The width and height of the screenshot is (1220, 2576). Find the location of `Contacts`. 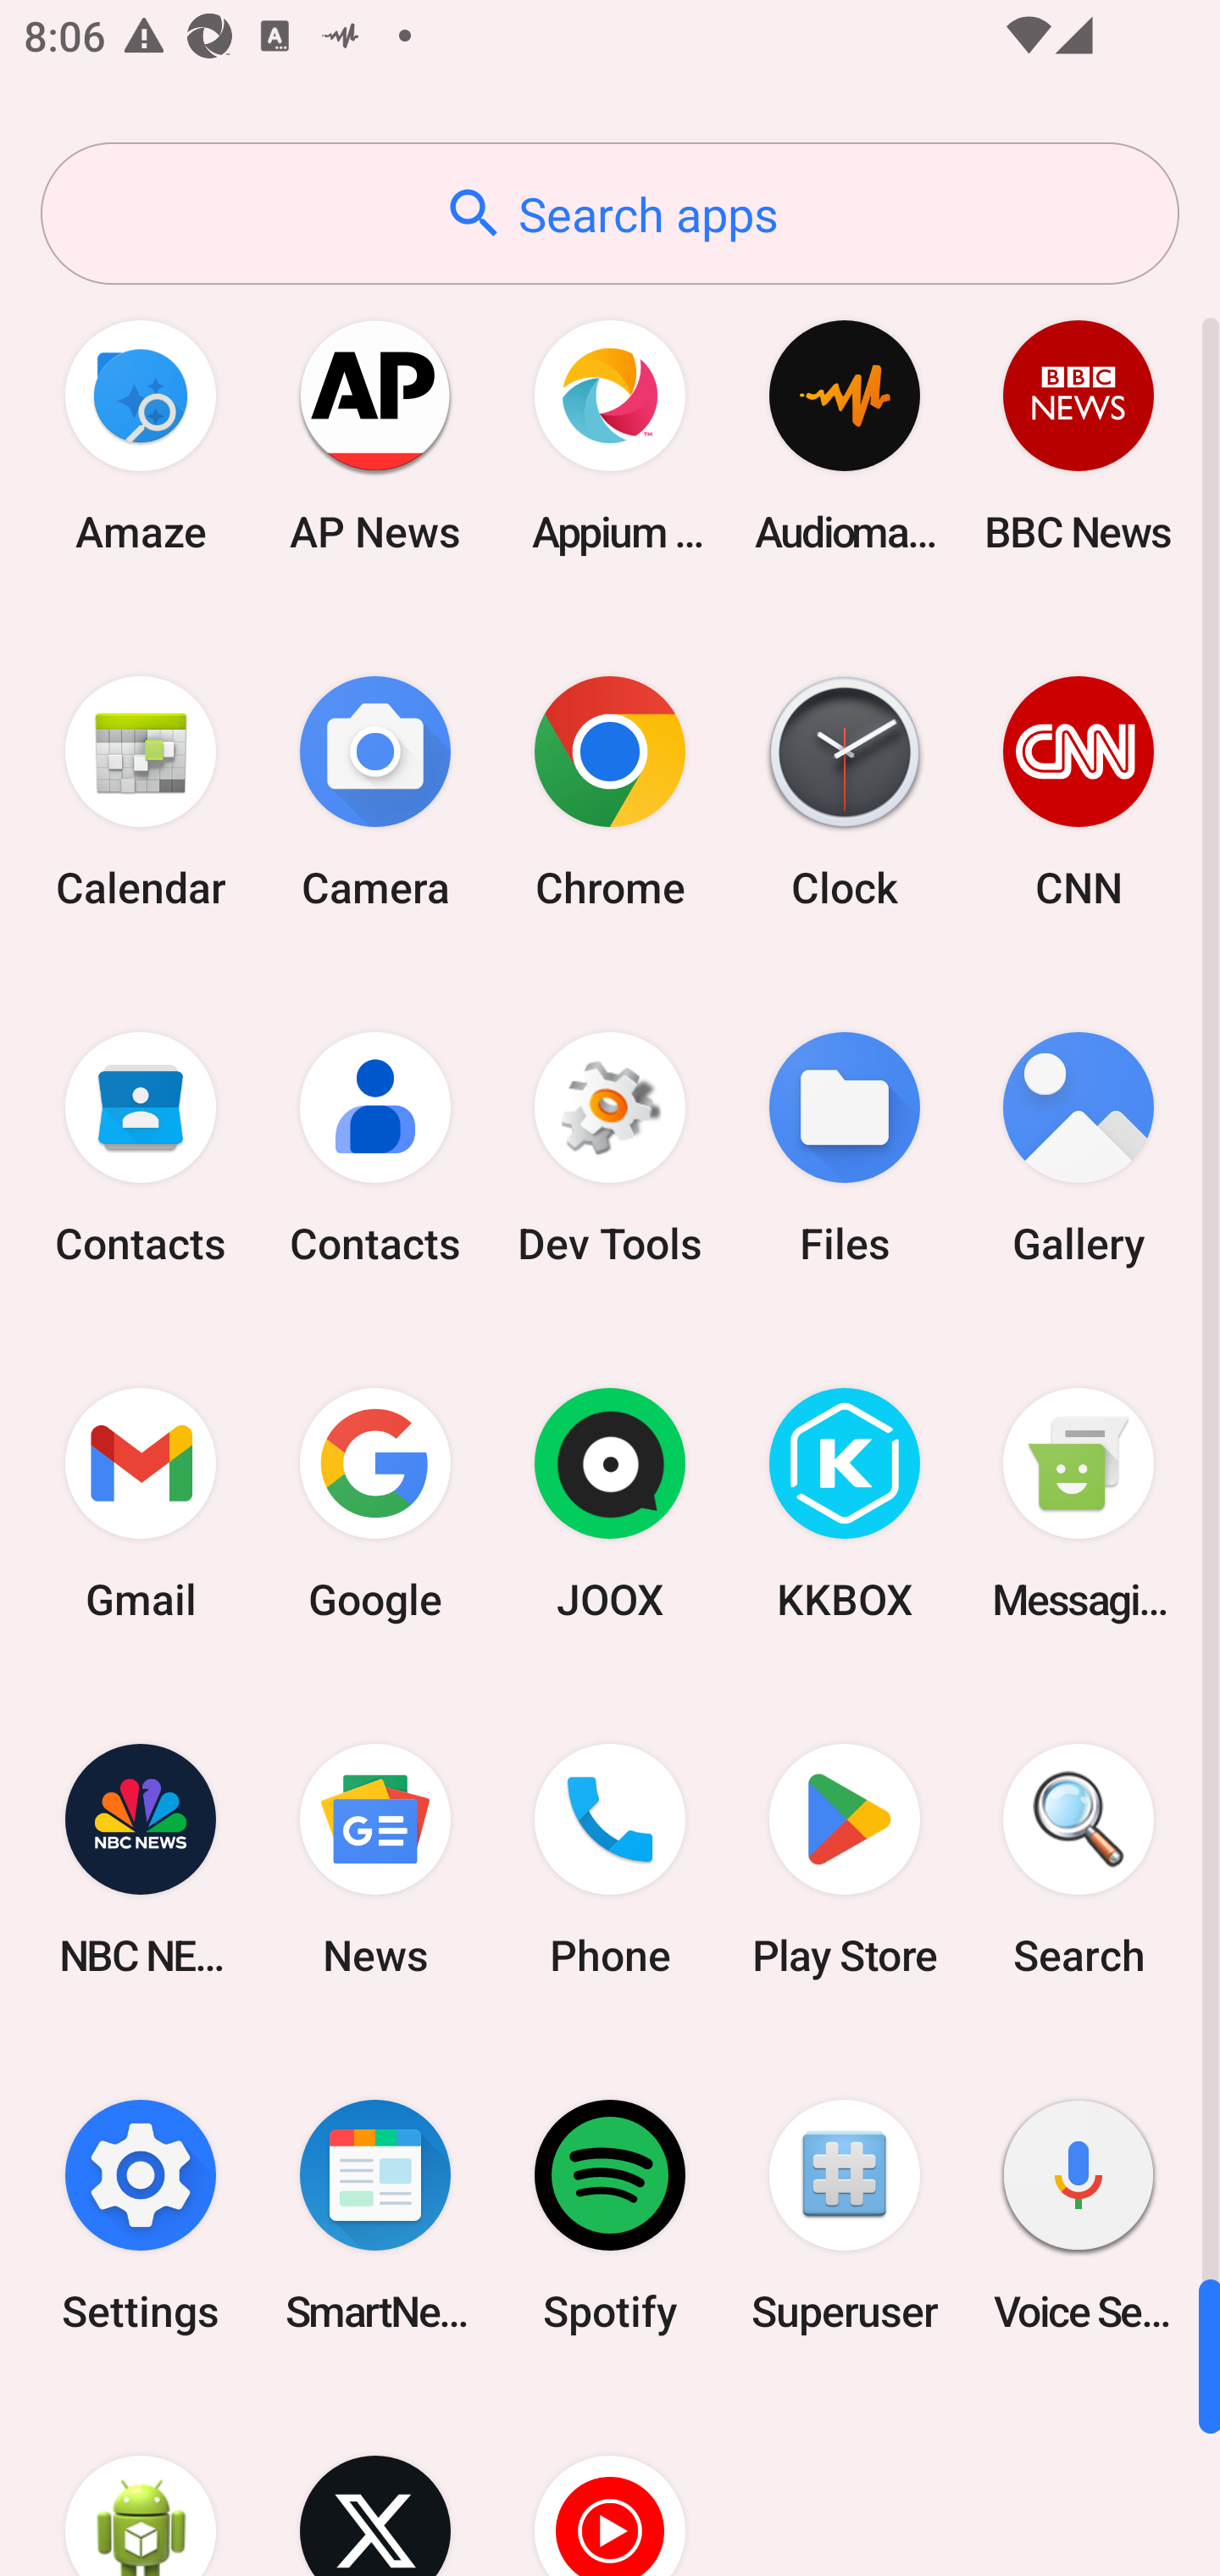

Contacts is located at coordinates (375, 1149).